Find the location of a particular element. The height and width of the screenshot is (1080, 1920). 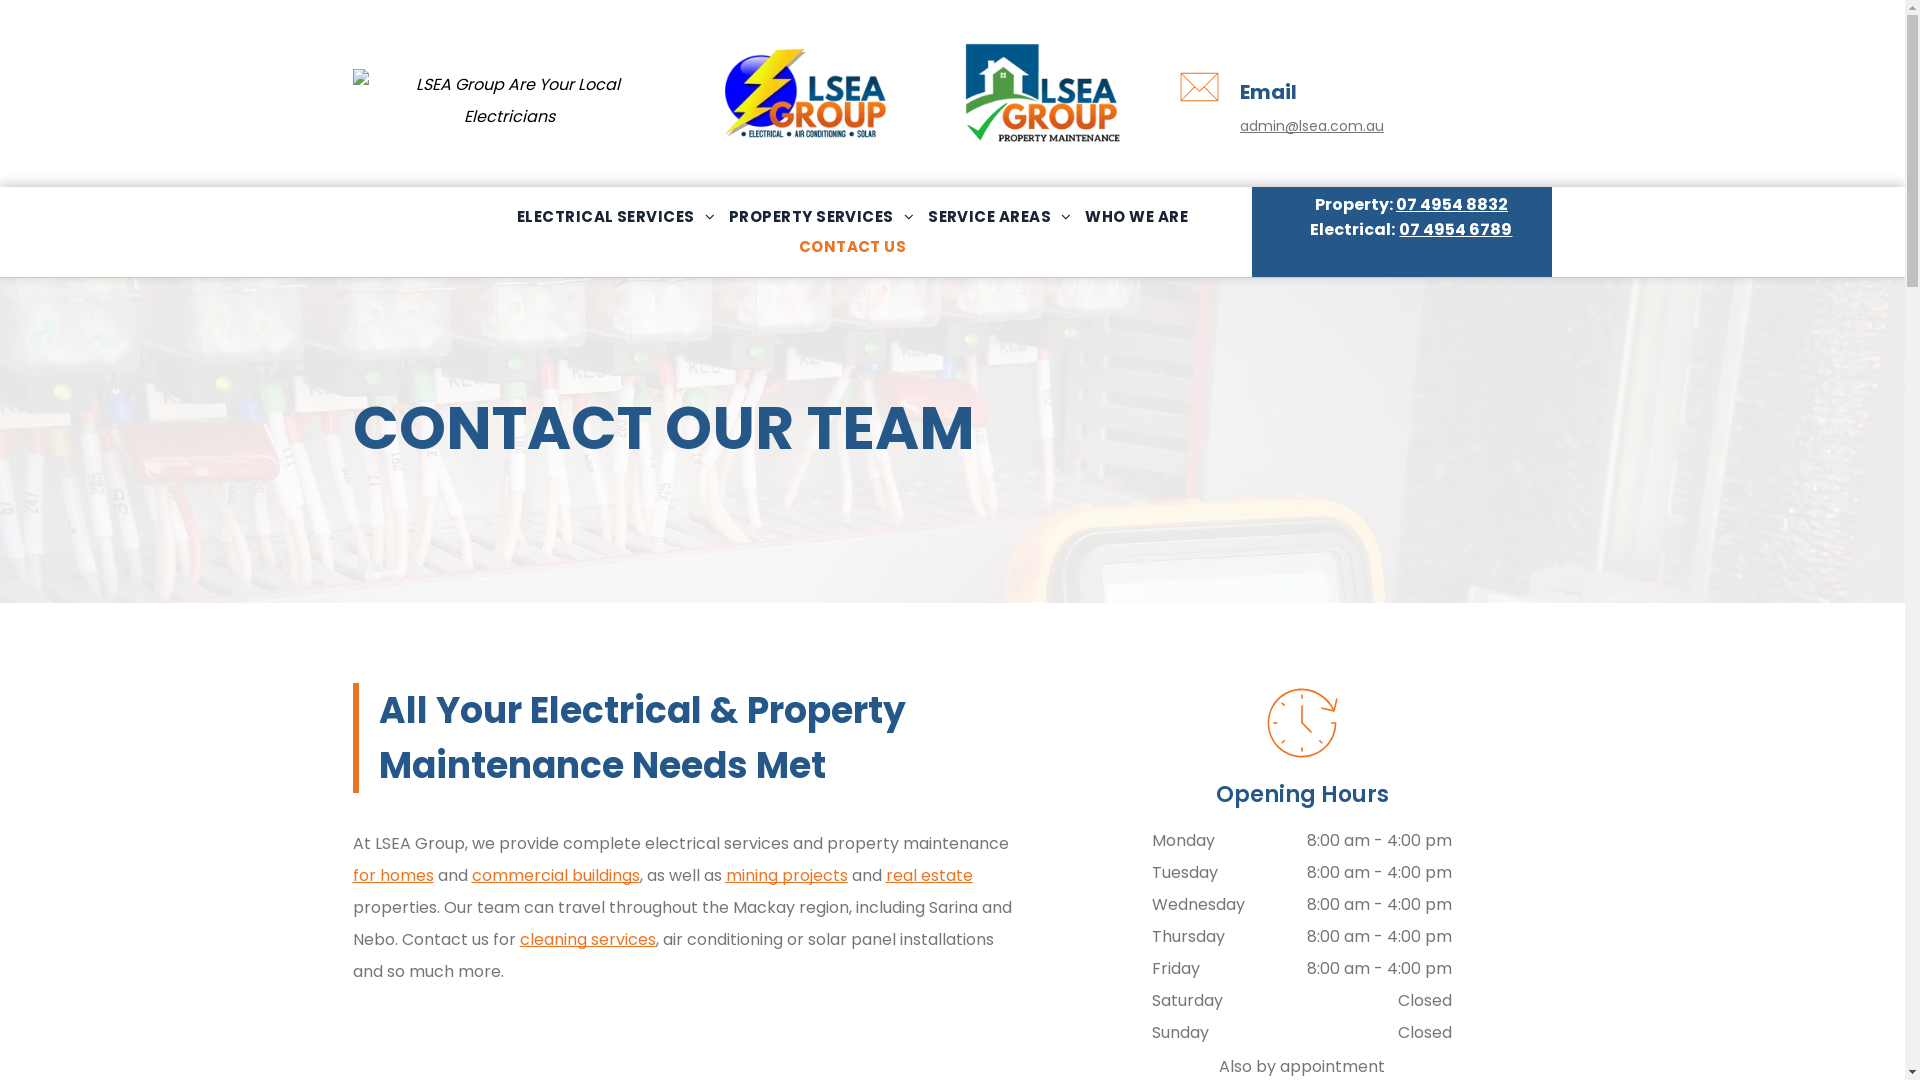

commercial buildings is located at coordinates (556, 876).